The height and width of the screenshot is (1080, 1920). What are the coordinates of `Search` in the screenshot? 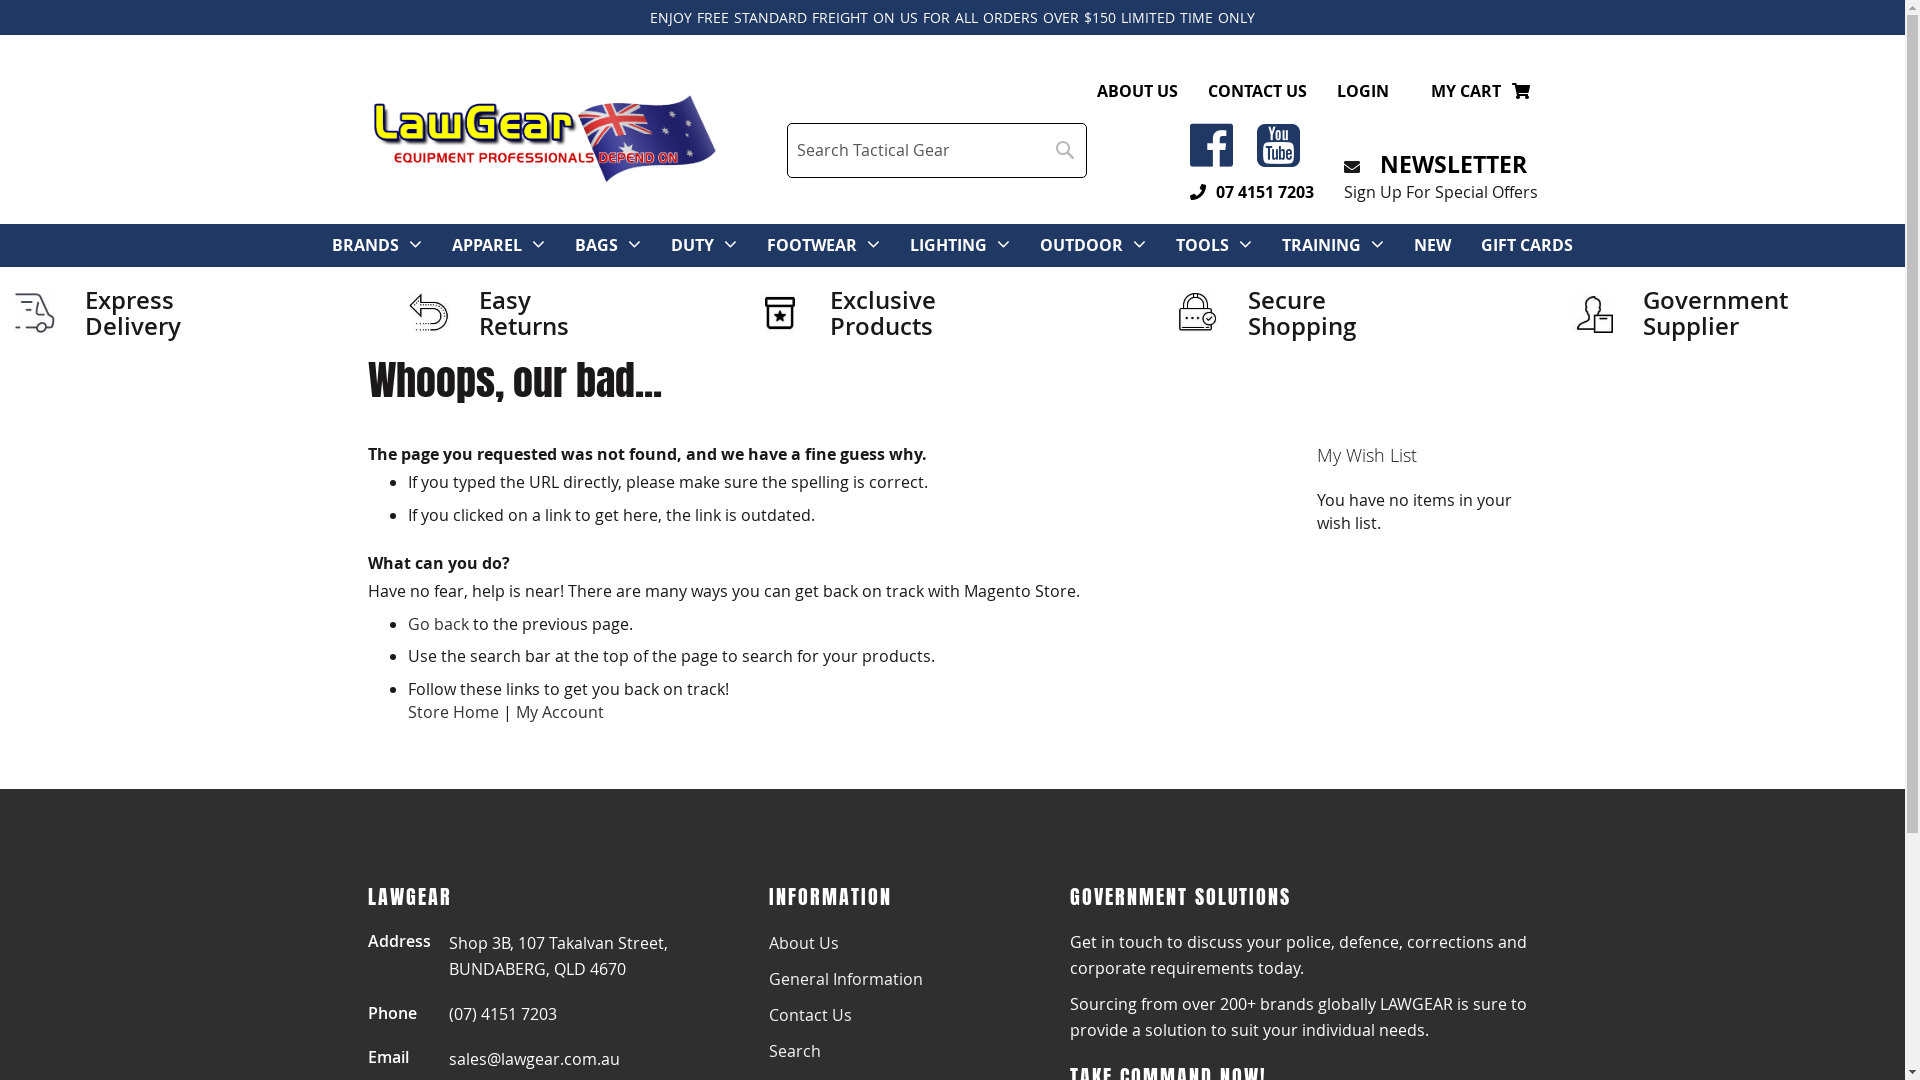 It's located at (794, 1051).